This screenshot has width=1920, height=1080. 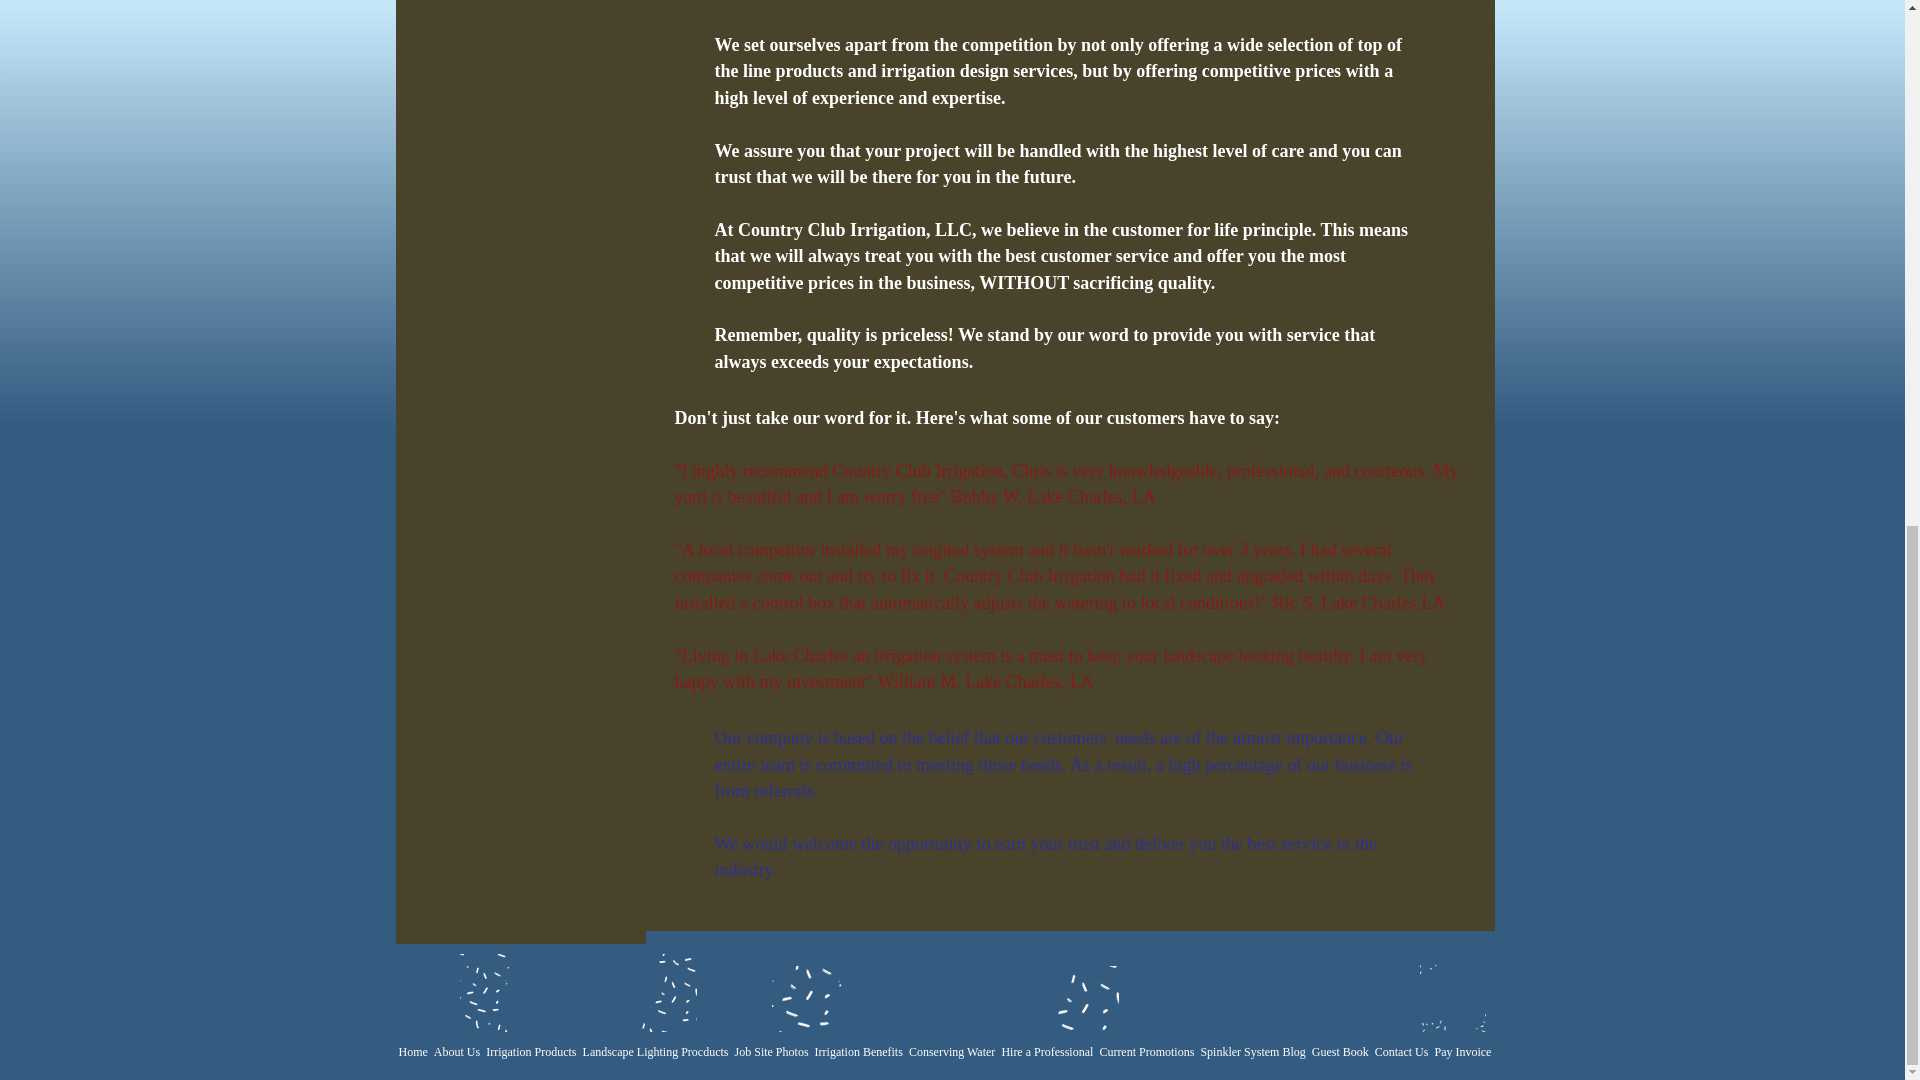 What do you see at coordinates (952, 1052) in the screenshot?
I see `Conserving Water` at bounding box center [952, 1052].